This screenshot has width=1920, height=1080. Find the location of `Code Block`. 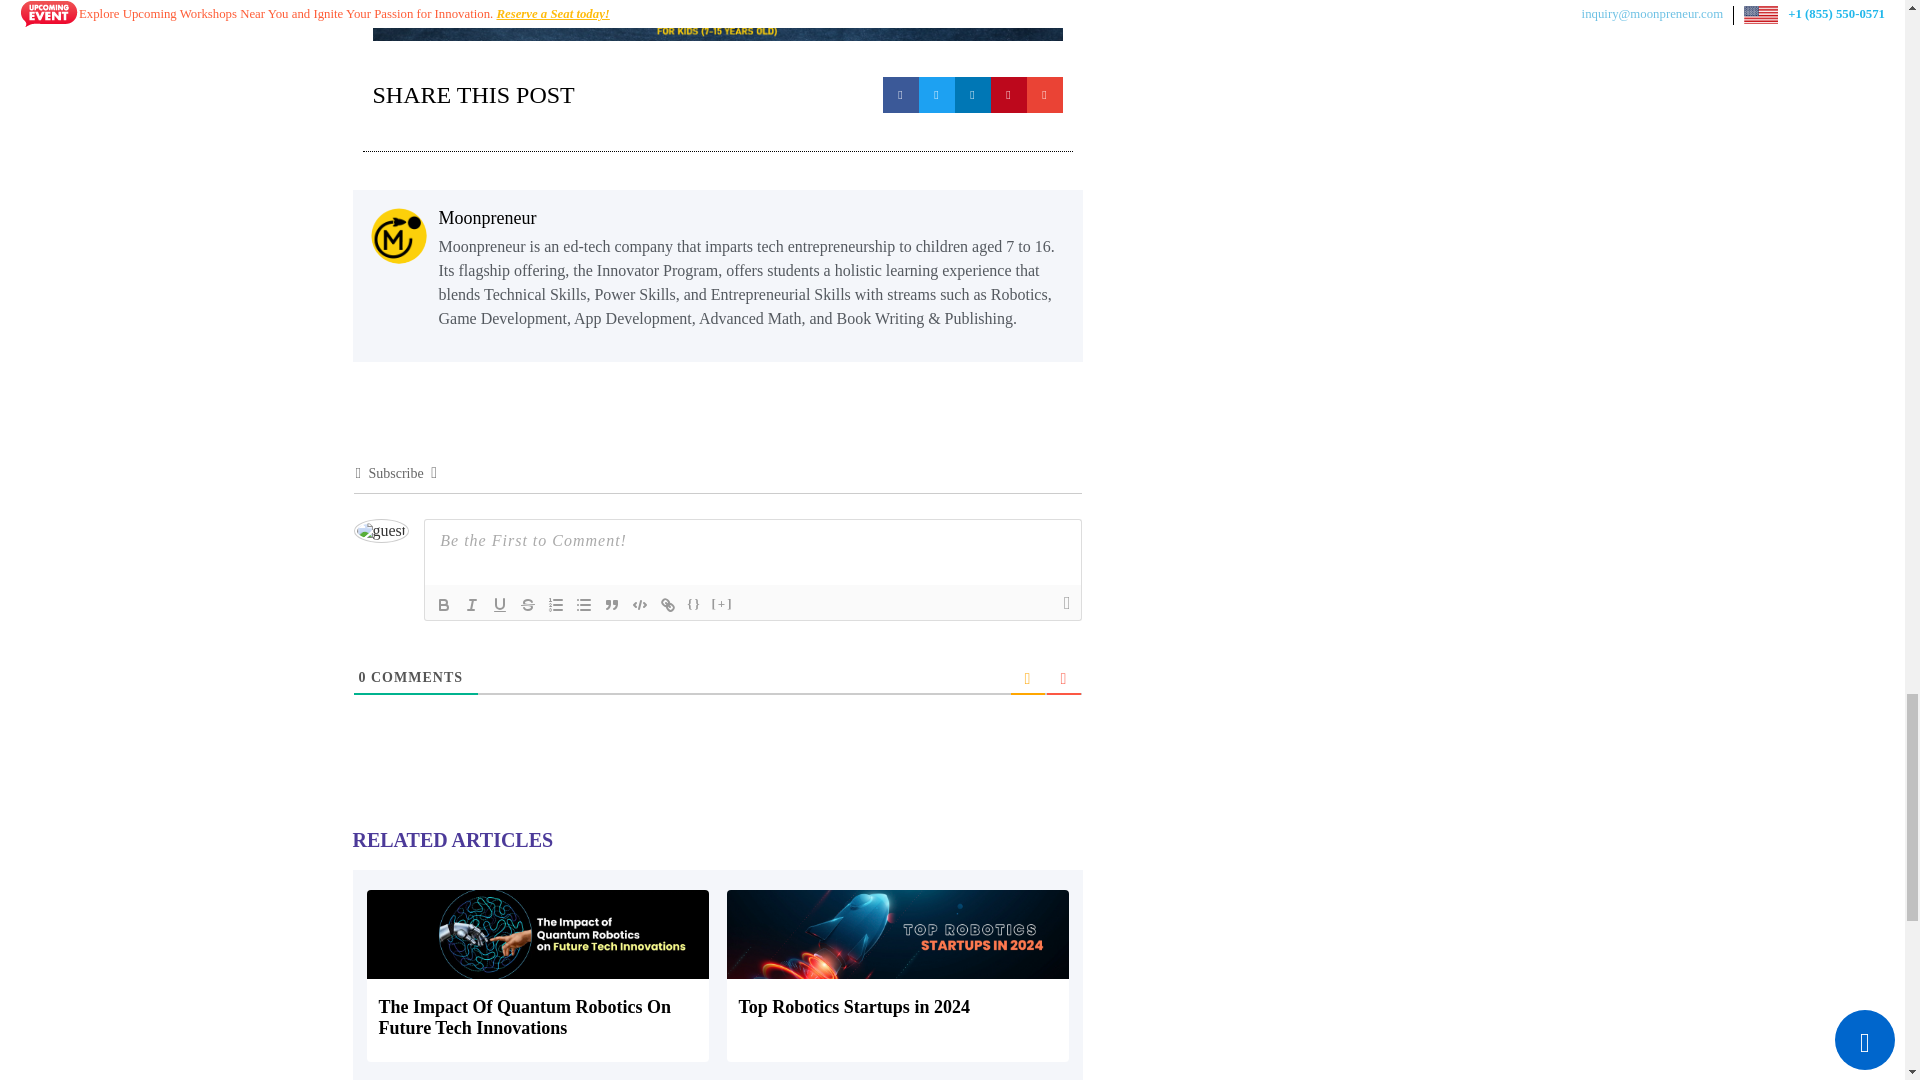

Code Block is located at coordinates (640, 604).